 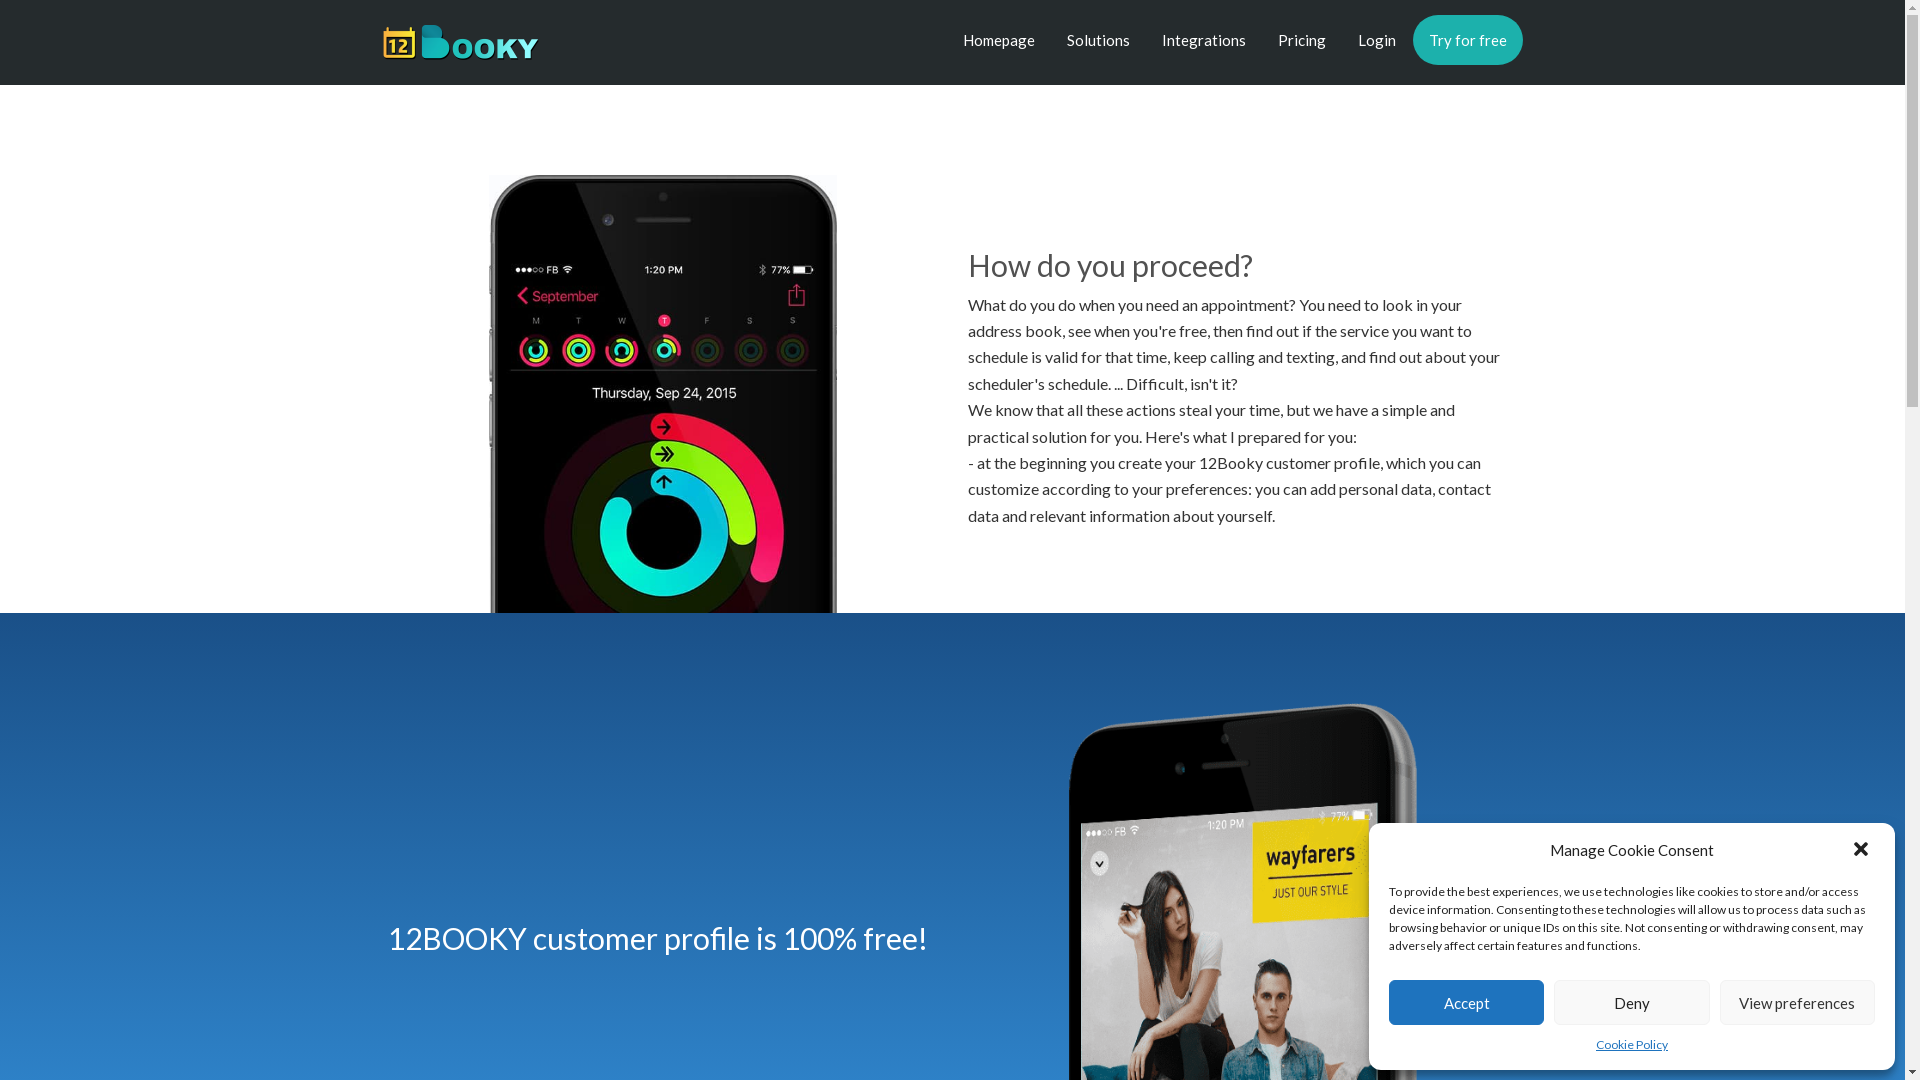 I want to click on Try for free, so click(x=1467, y=40).